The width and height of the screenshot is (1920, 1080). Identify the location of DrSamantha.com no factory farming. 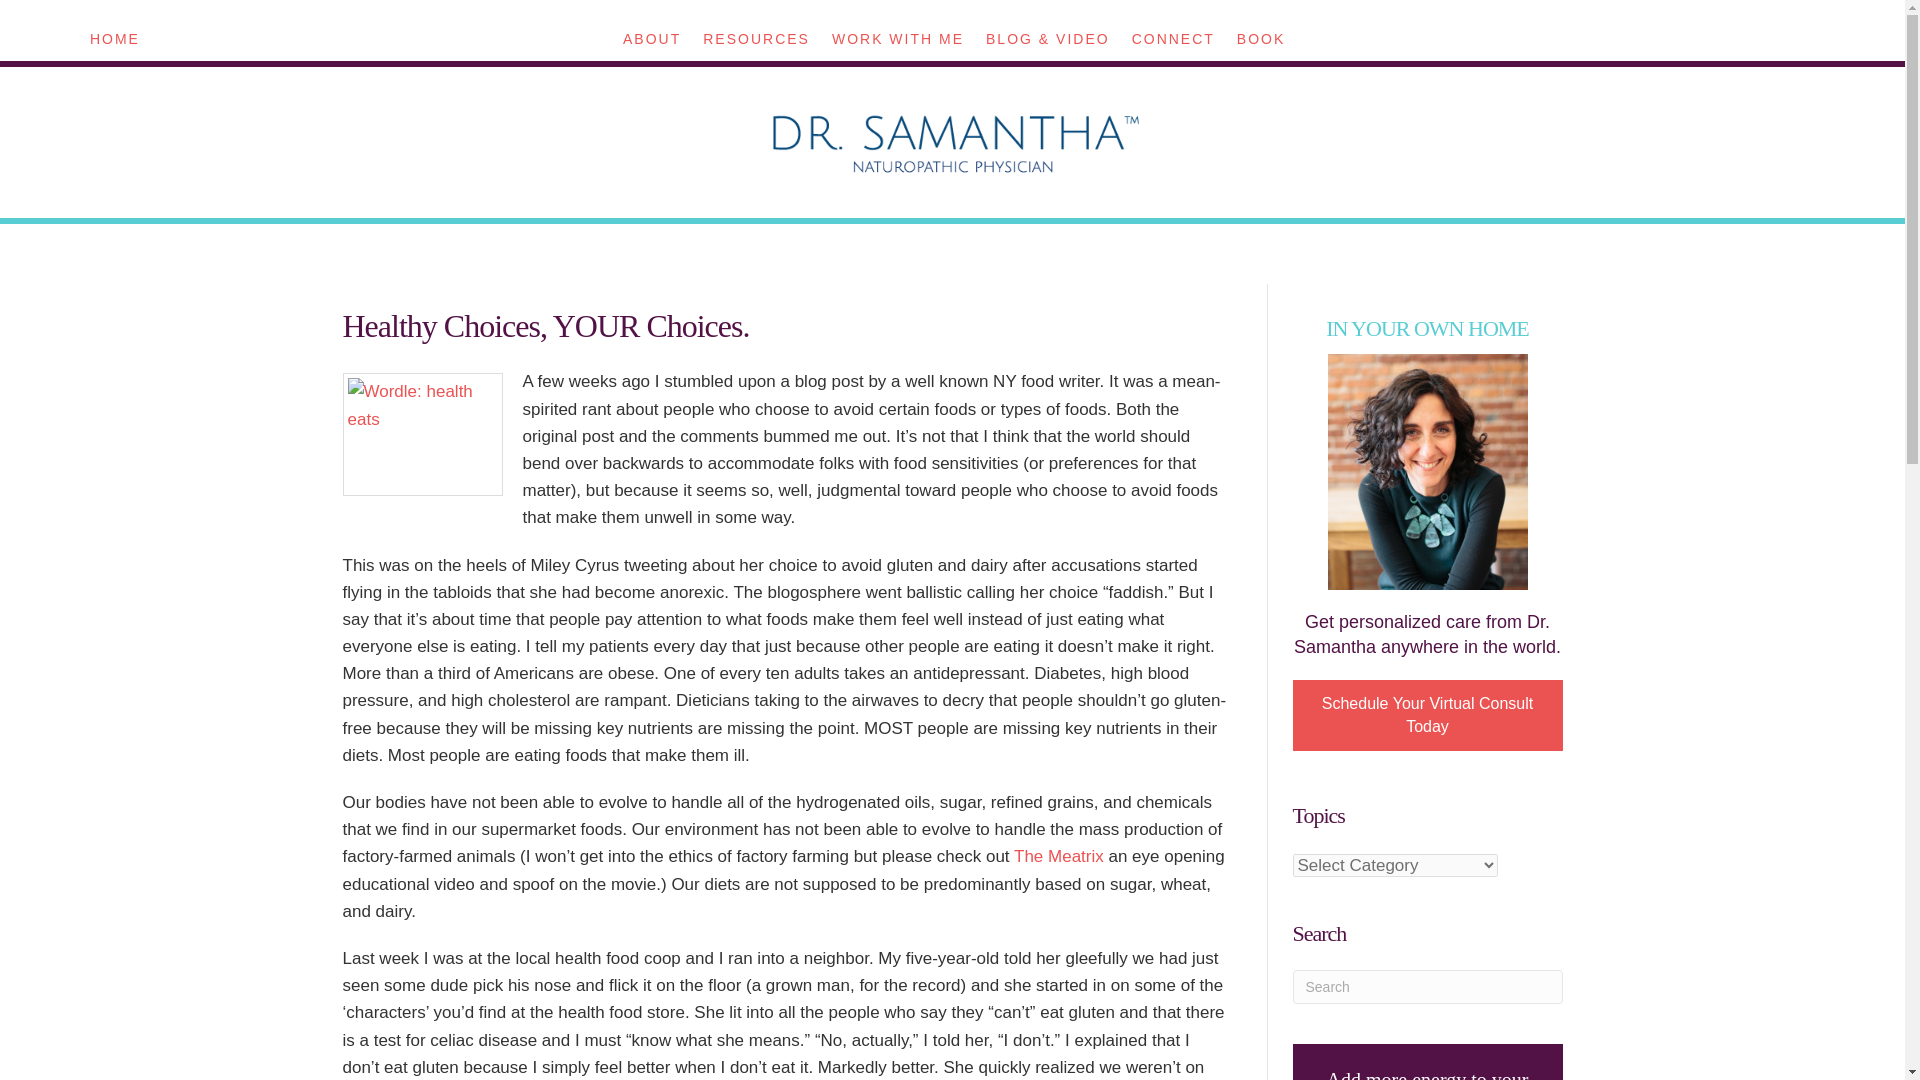
(1058, 856).